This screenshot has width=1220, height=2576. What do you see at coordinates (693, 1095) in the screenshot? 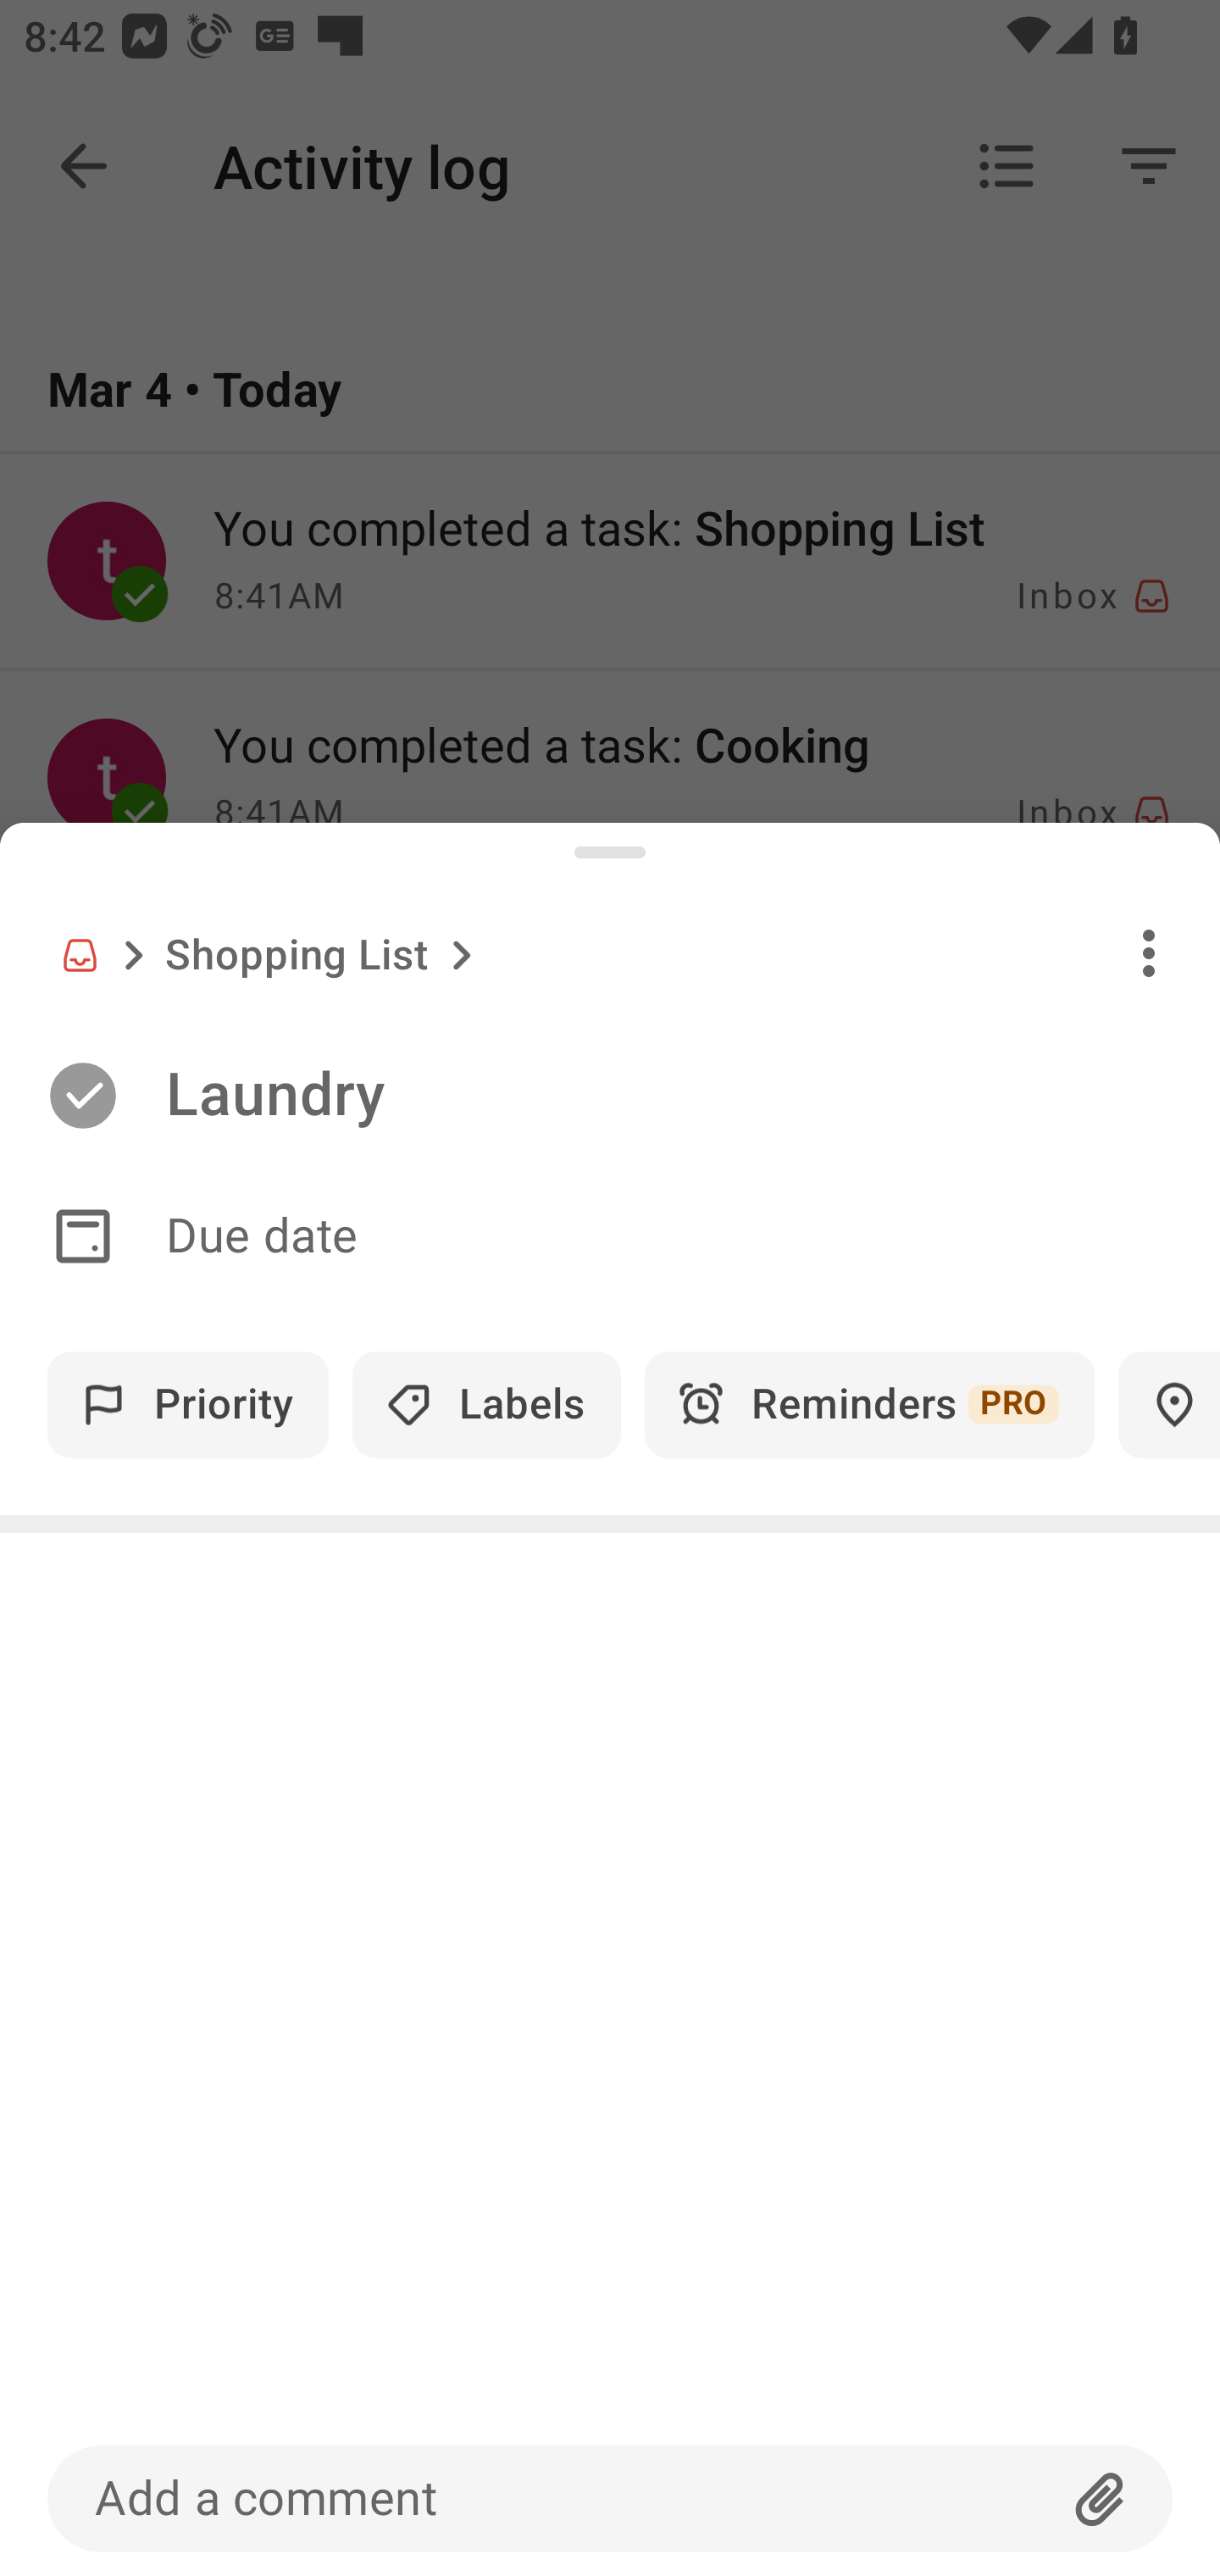
I see `Laundry` at bounding box center [693, 1095].